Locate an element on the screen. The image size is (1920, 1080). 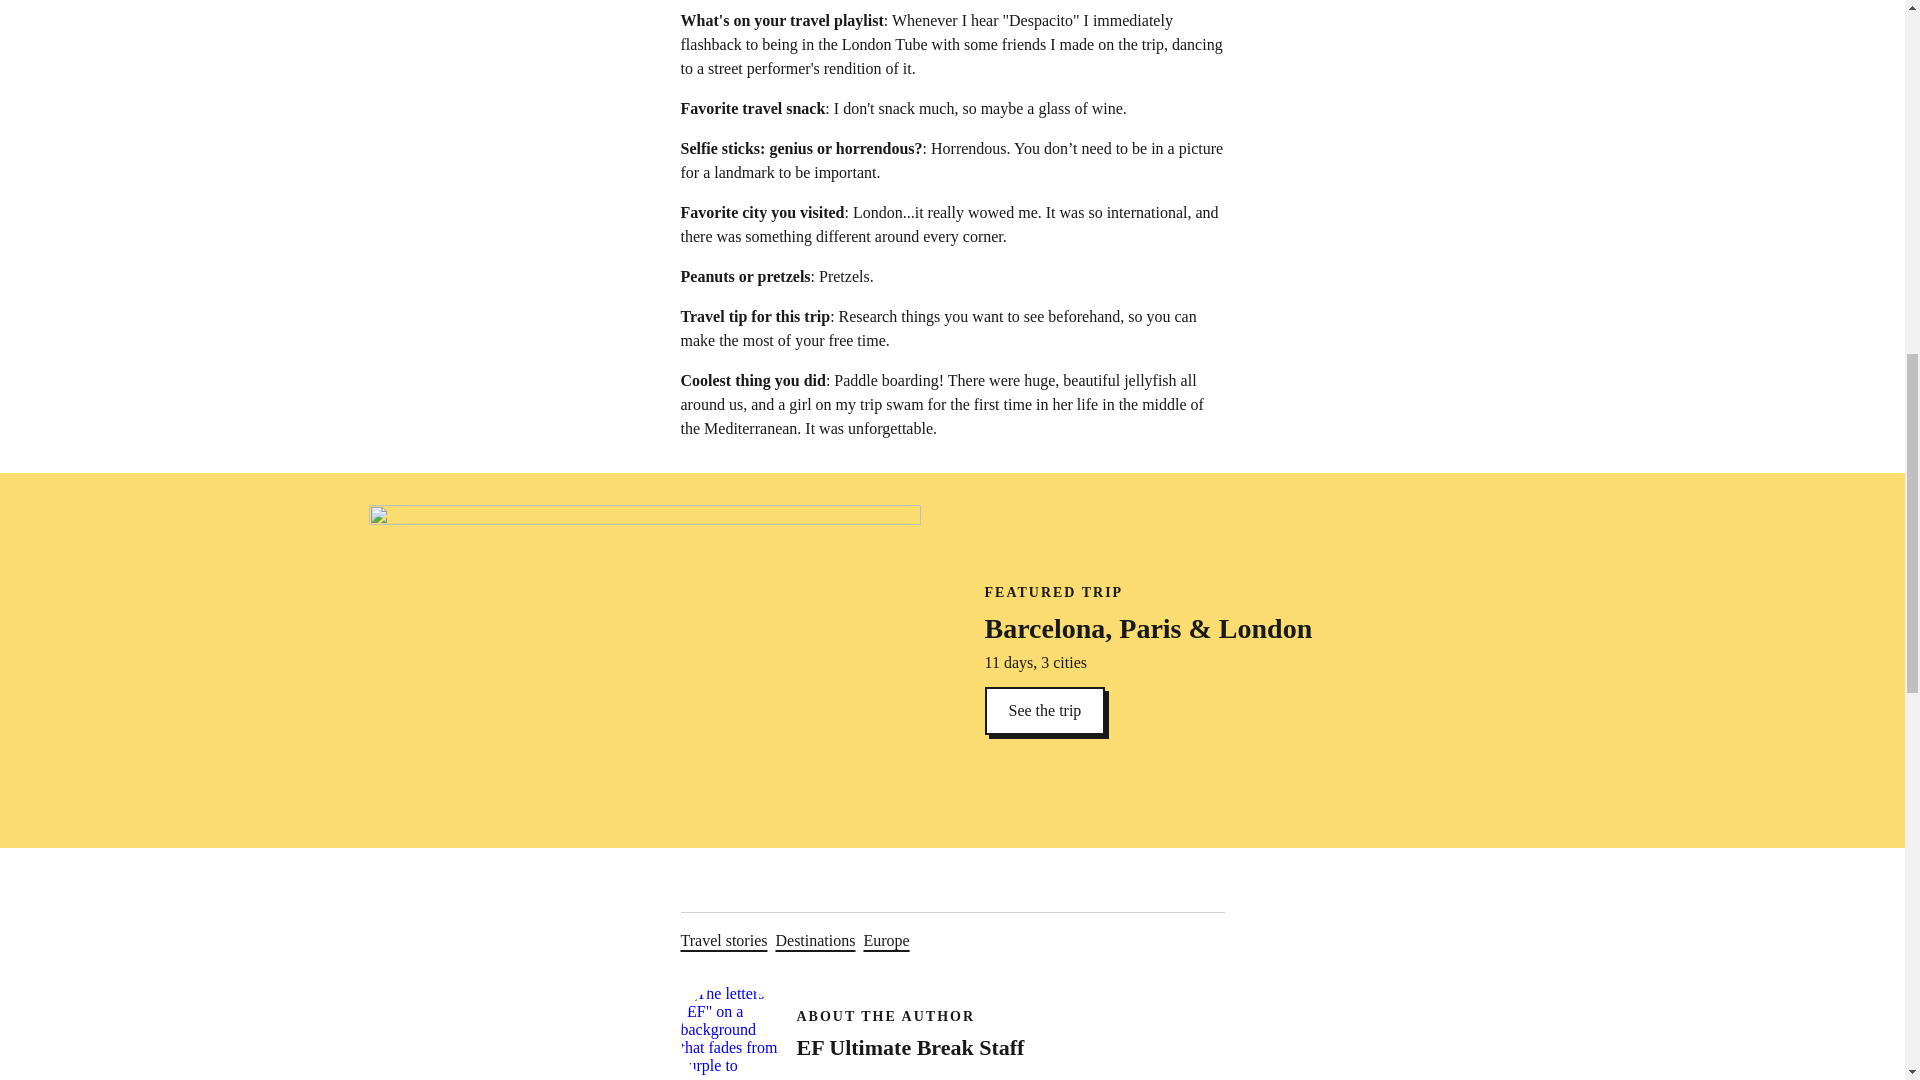
See the trip is located at coordinates (723, 940).